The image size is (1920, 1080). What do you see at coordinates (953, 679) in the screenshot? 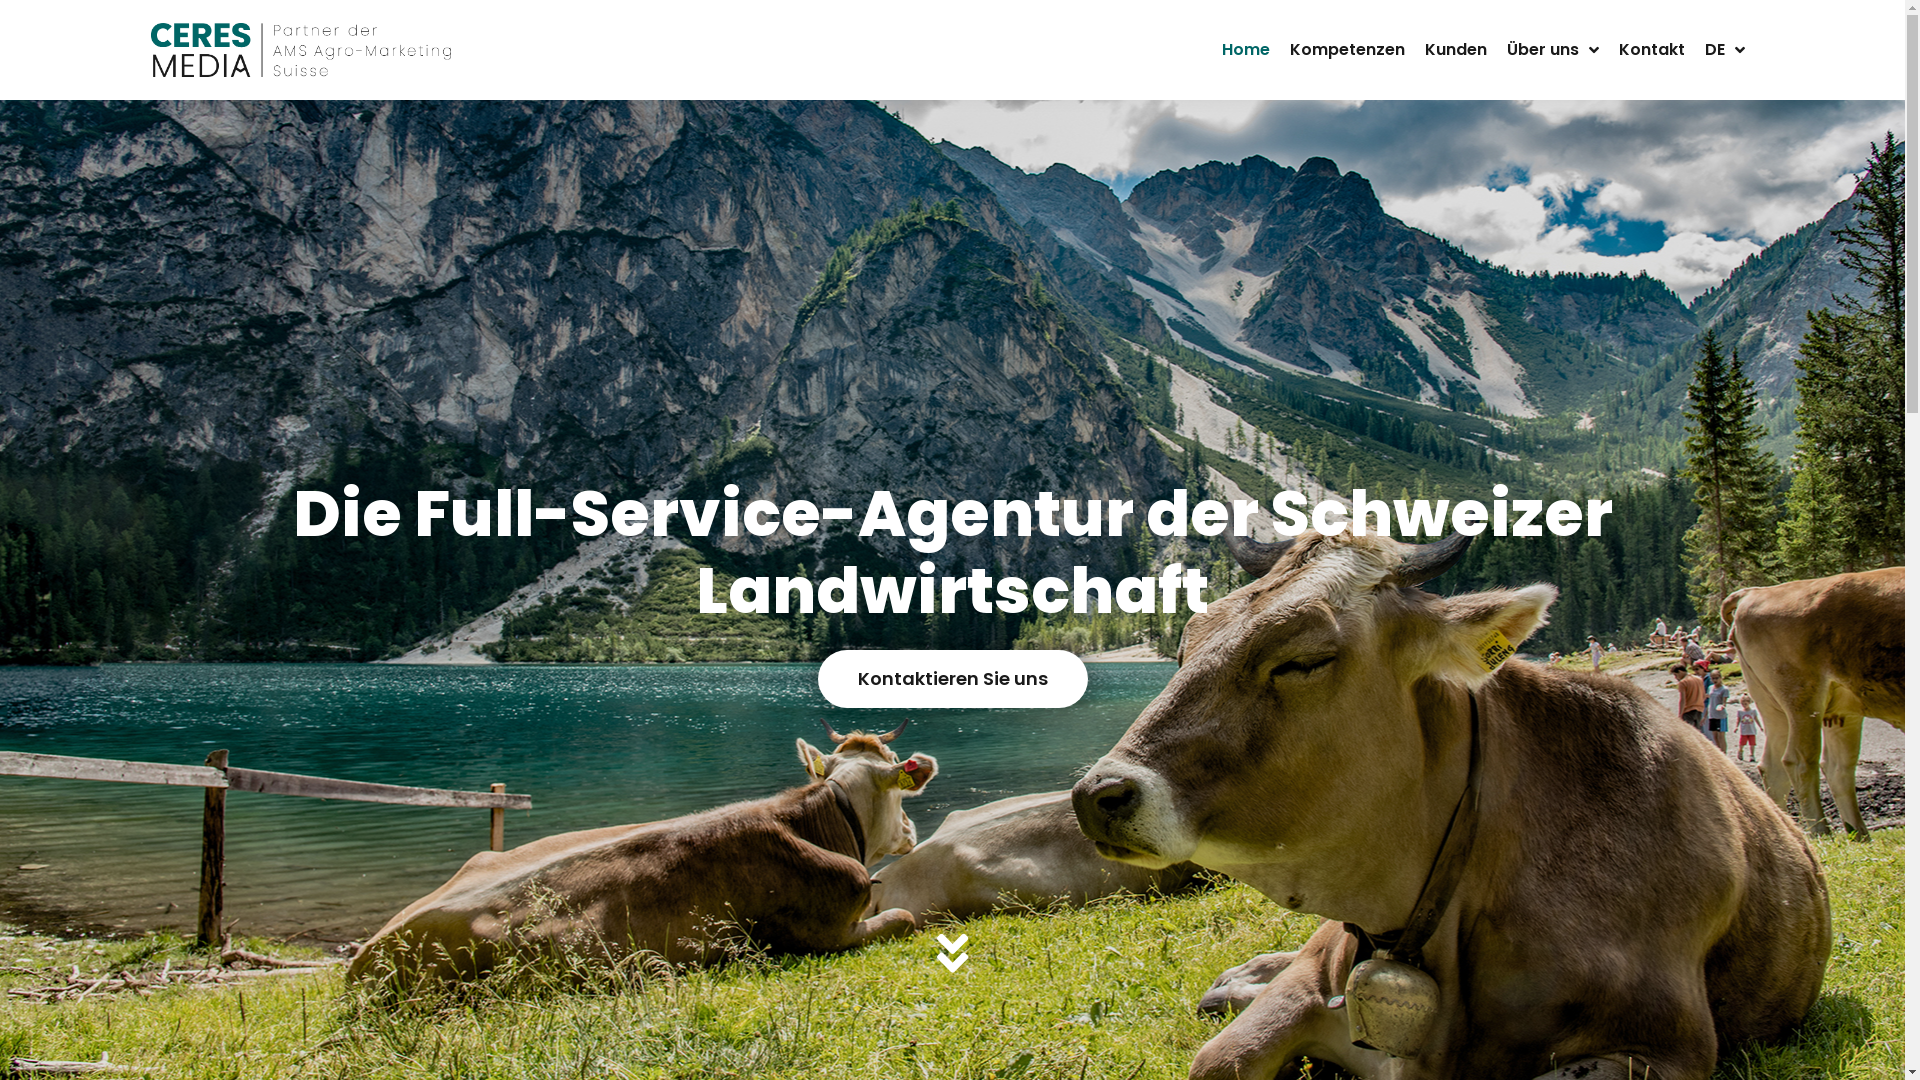
I see `Kontaktieren Sie uns` at bounding box center [953, 679].